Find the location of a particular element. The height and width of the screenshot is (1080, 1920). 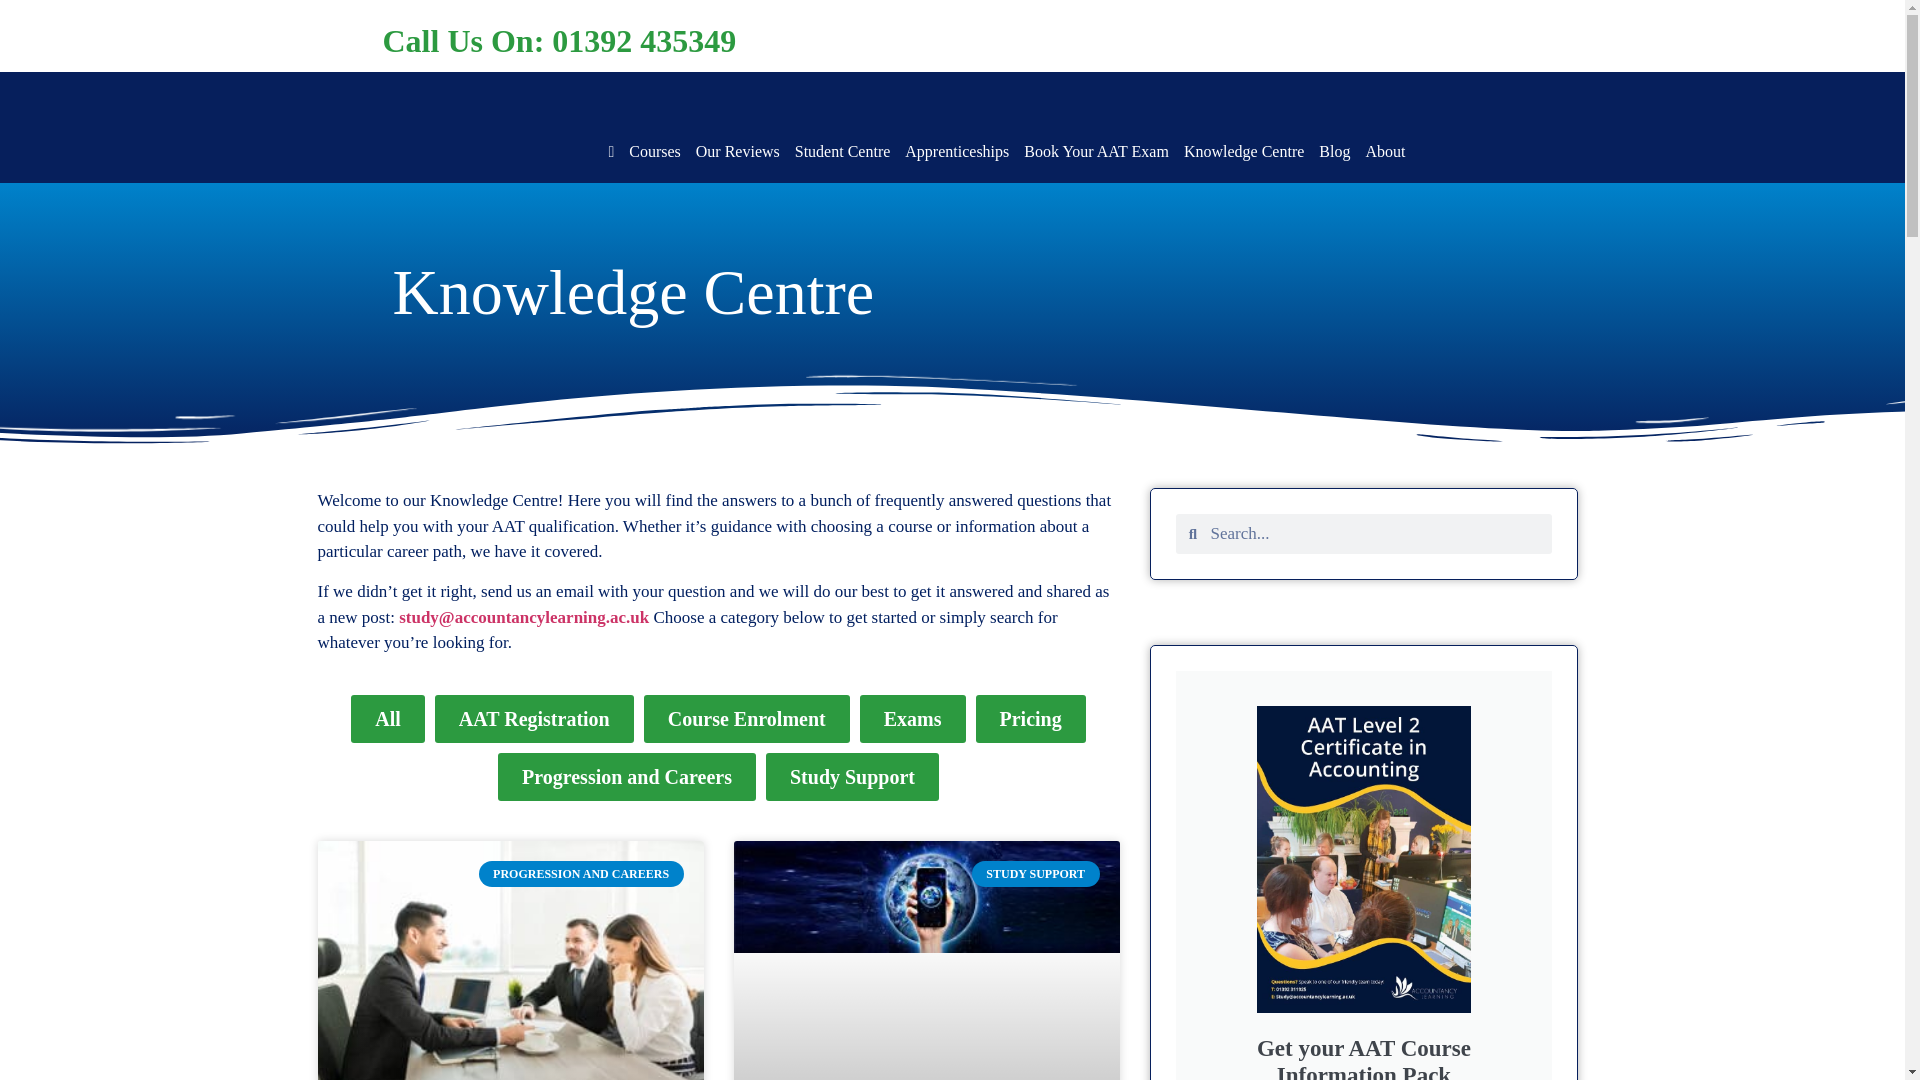

Book Your AAT Exam is located at coordinates (1096, 151).